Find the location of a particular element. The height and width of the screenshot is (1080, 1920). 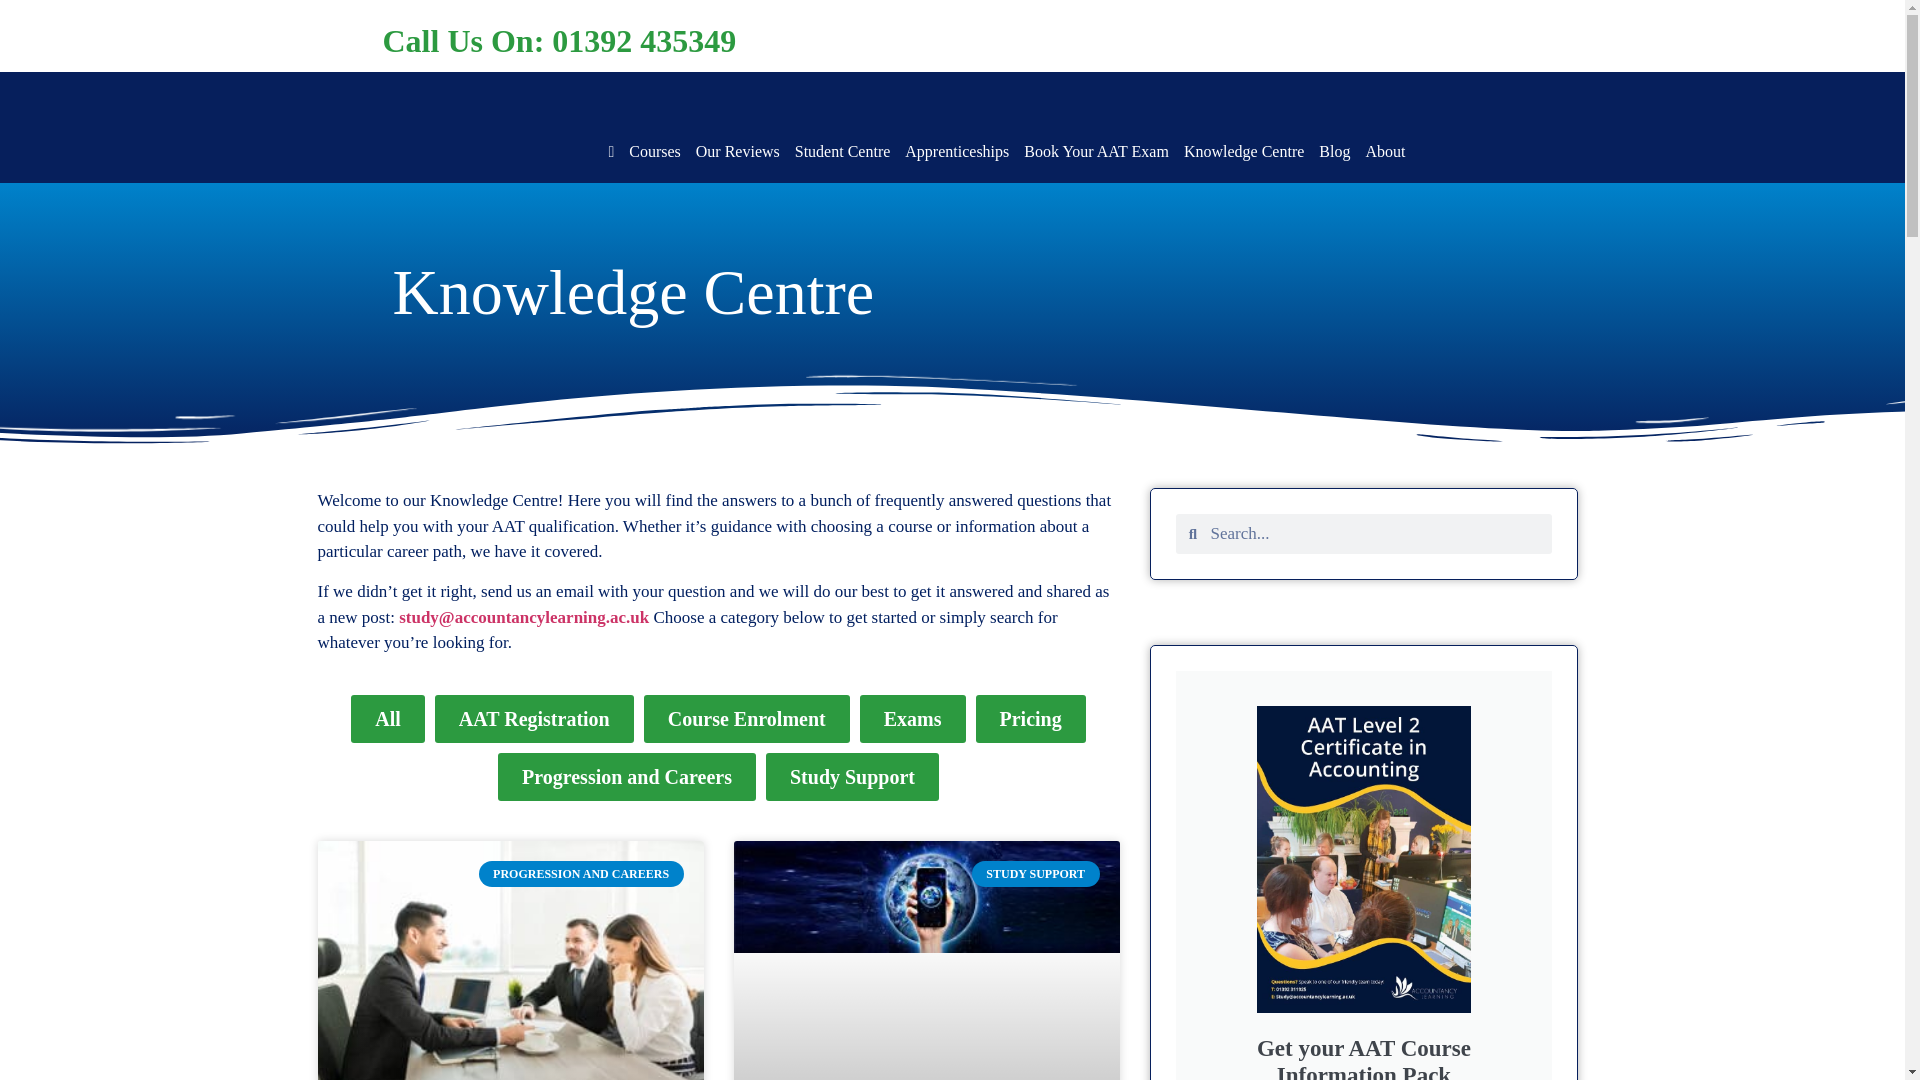

Book Your AAT Exam is located at coordinates (1096, 151).